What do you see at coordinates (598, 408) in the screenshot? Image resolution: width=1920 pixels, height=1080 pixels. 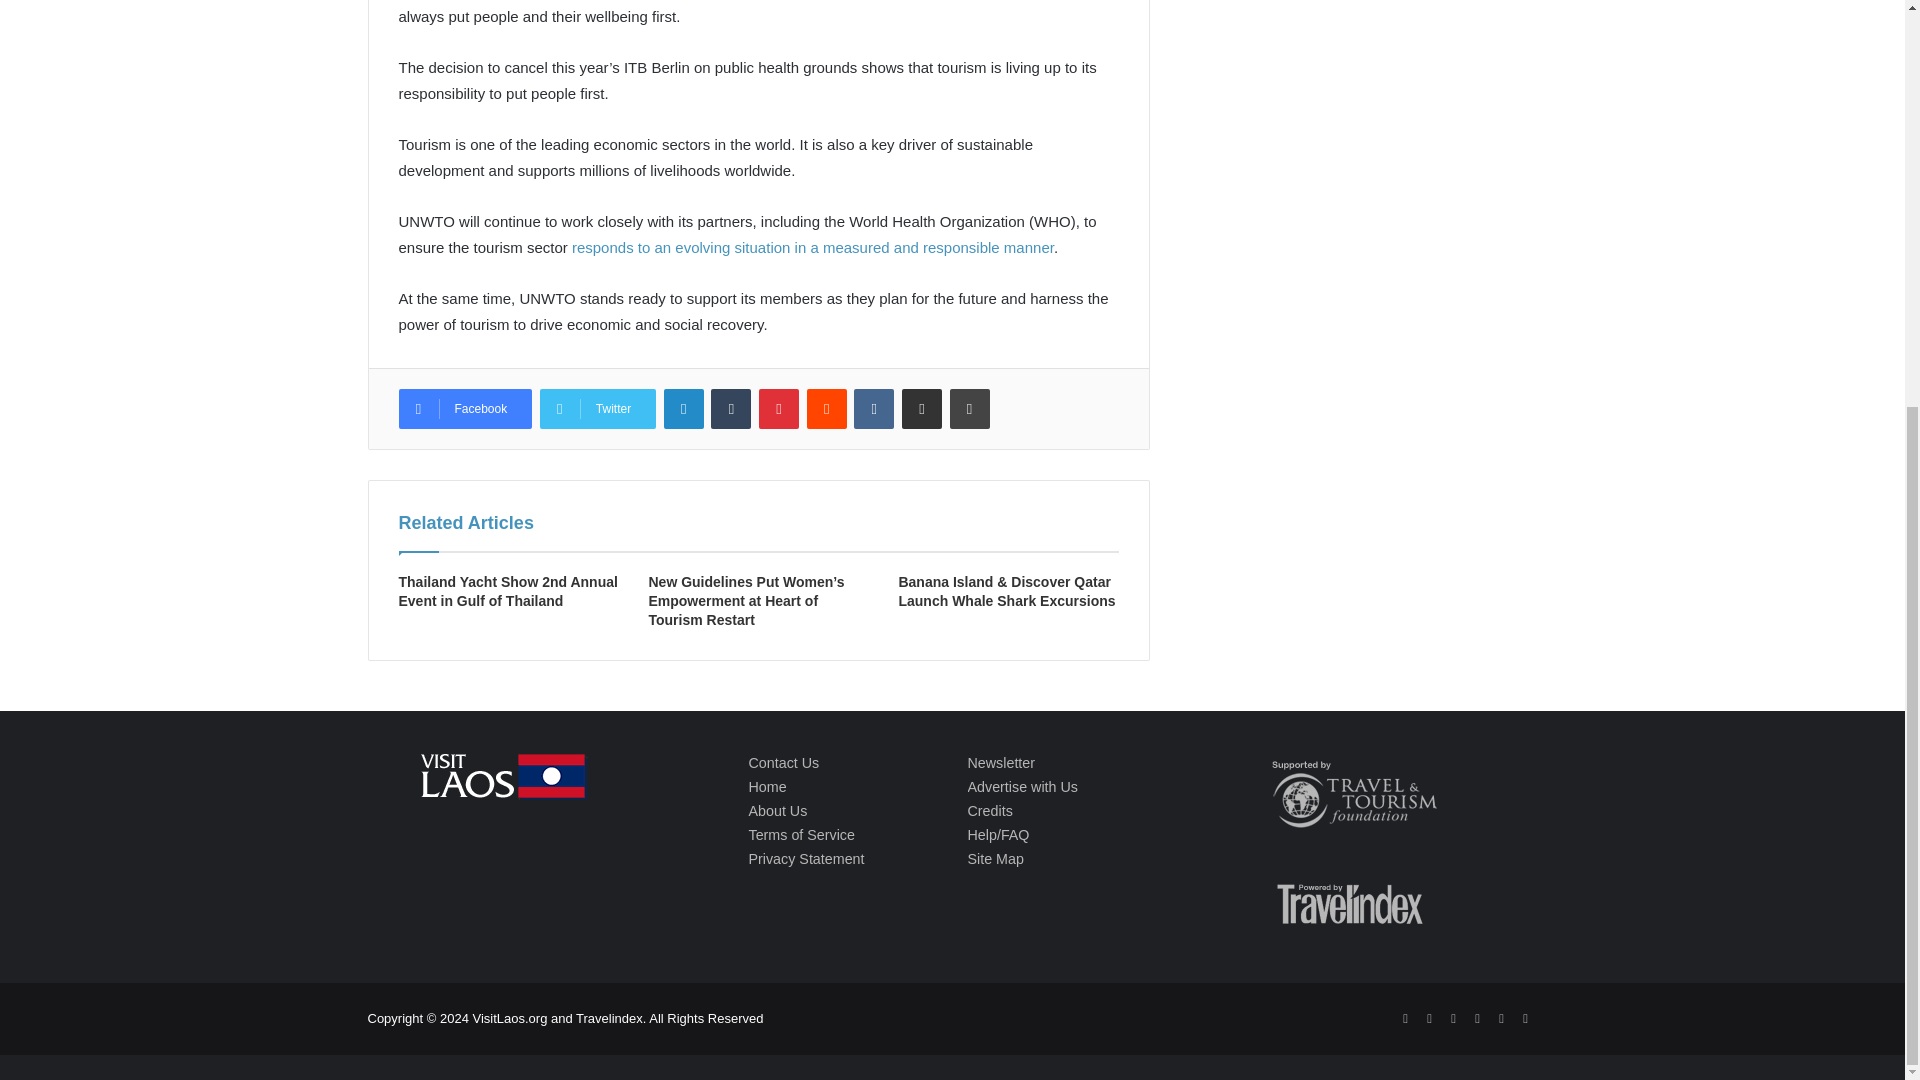 I see `Twitter` at bounding box center [598, 408].